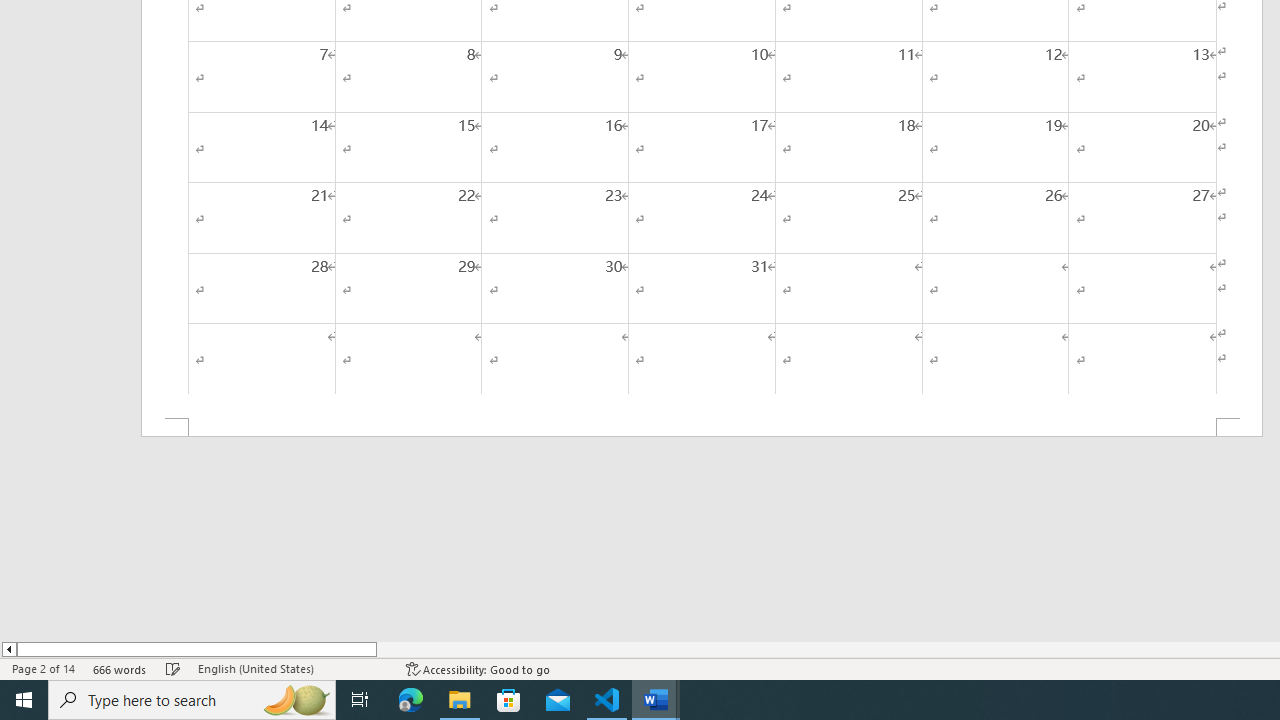 This screenshot has height=720, width=1280. I want to click on Word Count 666 words, so click(120, 668).